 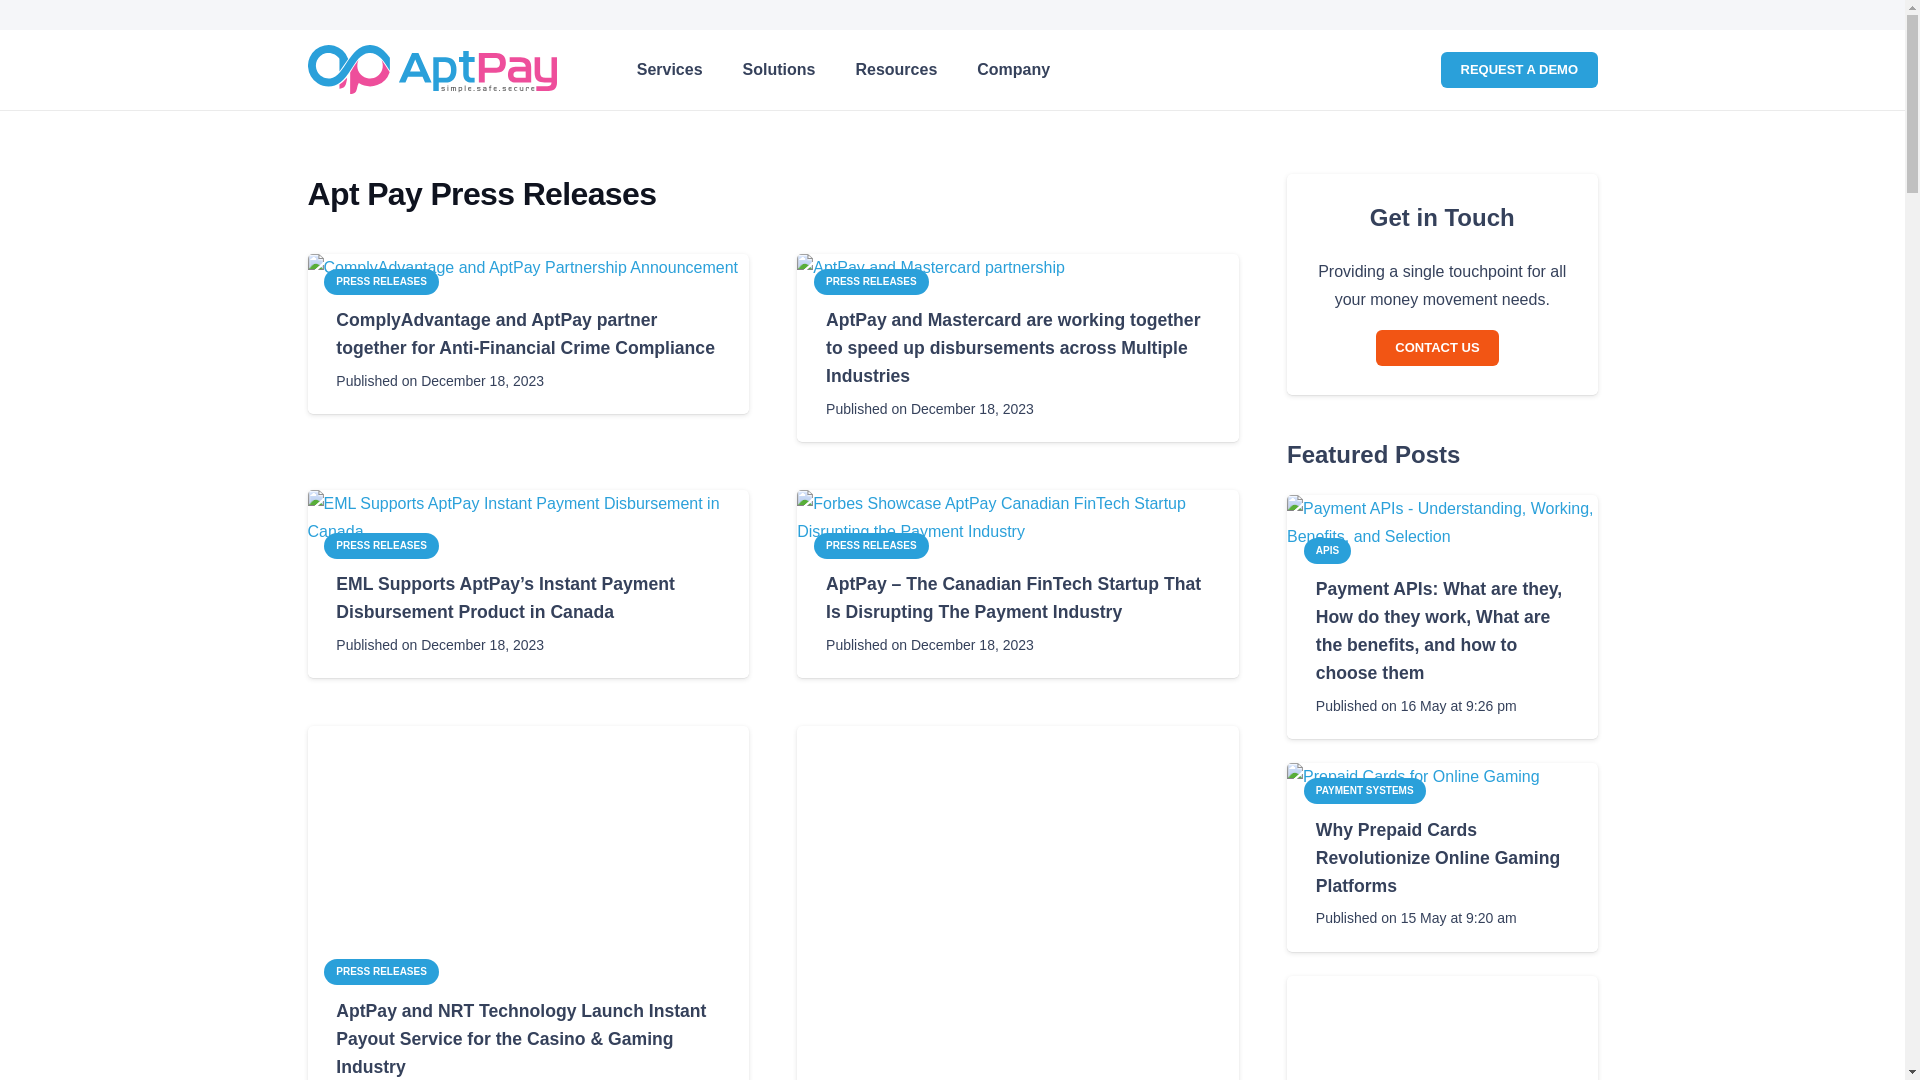 What do you see at coordinates (930, 644) in the screenshot?
I see `18 December 2023 at 15:20:51 -05:00` at bounding box center [930, 644].